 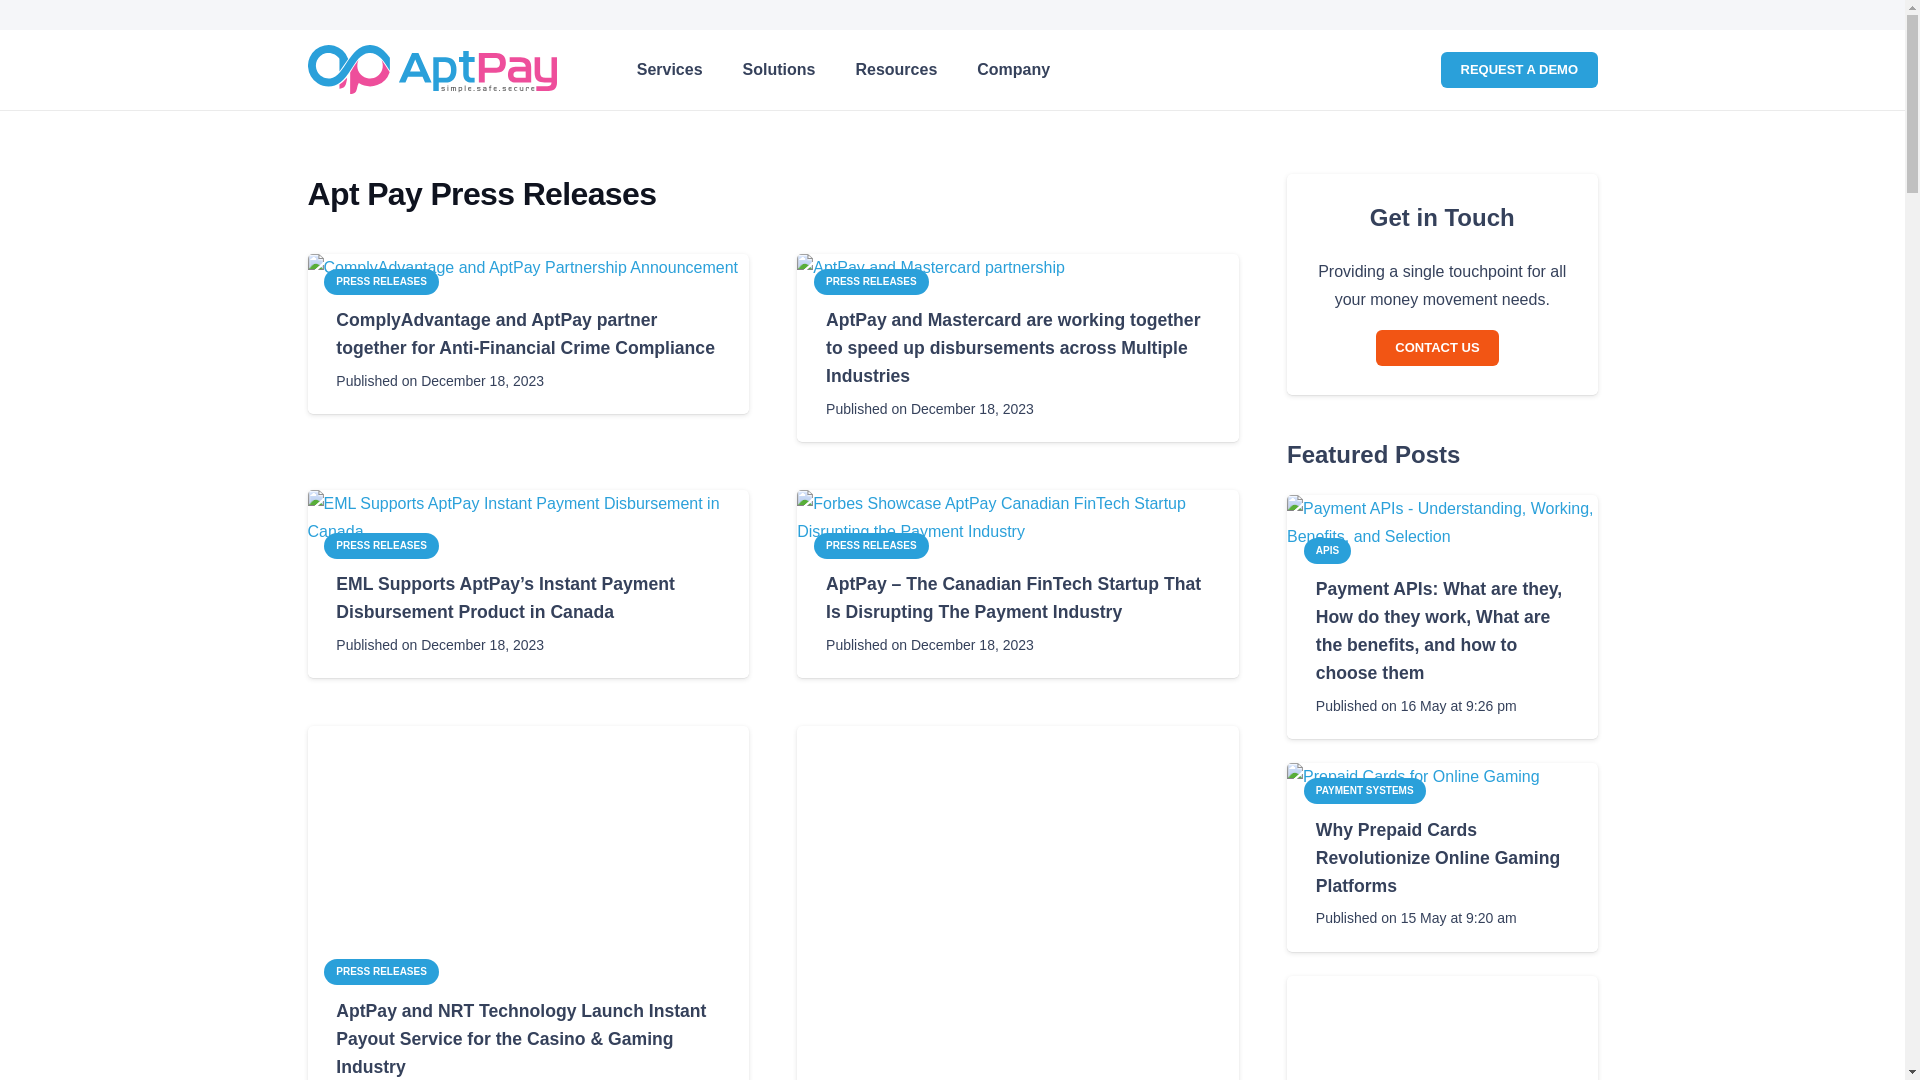 What do you see at coordinates (930, 644) in the screenshot?
I see `18 December 2023 at 15:20:51 -05:00` at bounding box center [930, 644].